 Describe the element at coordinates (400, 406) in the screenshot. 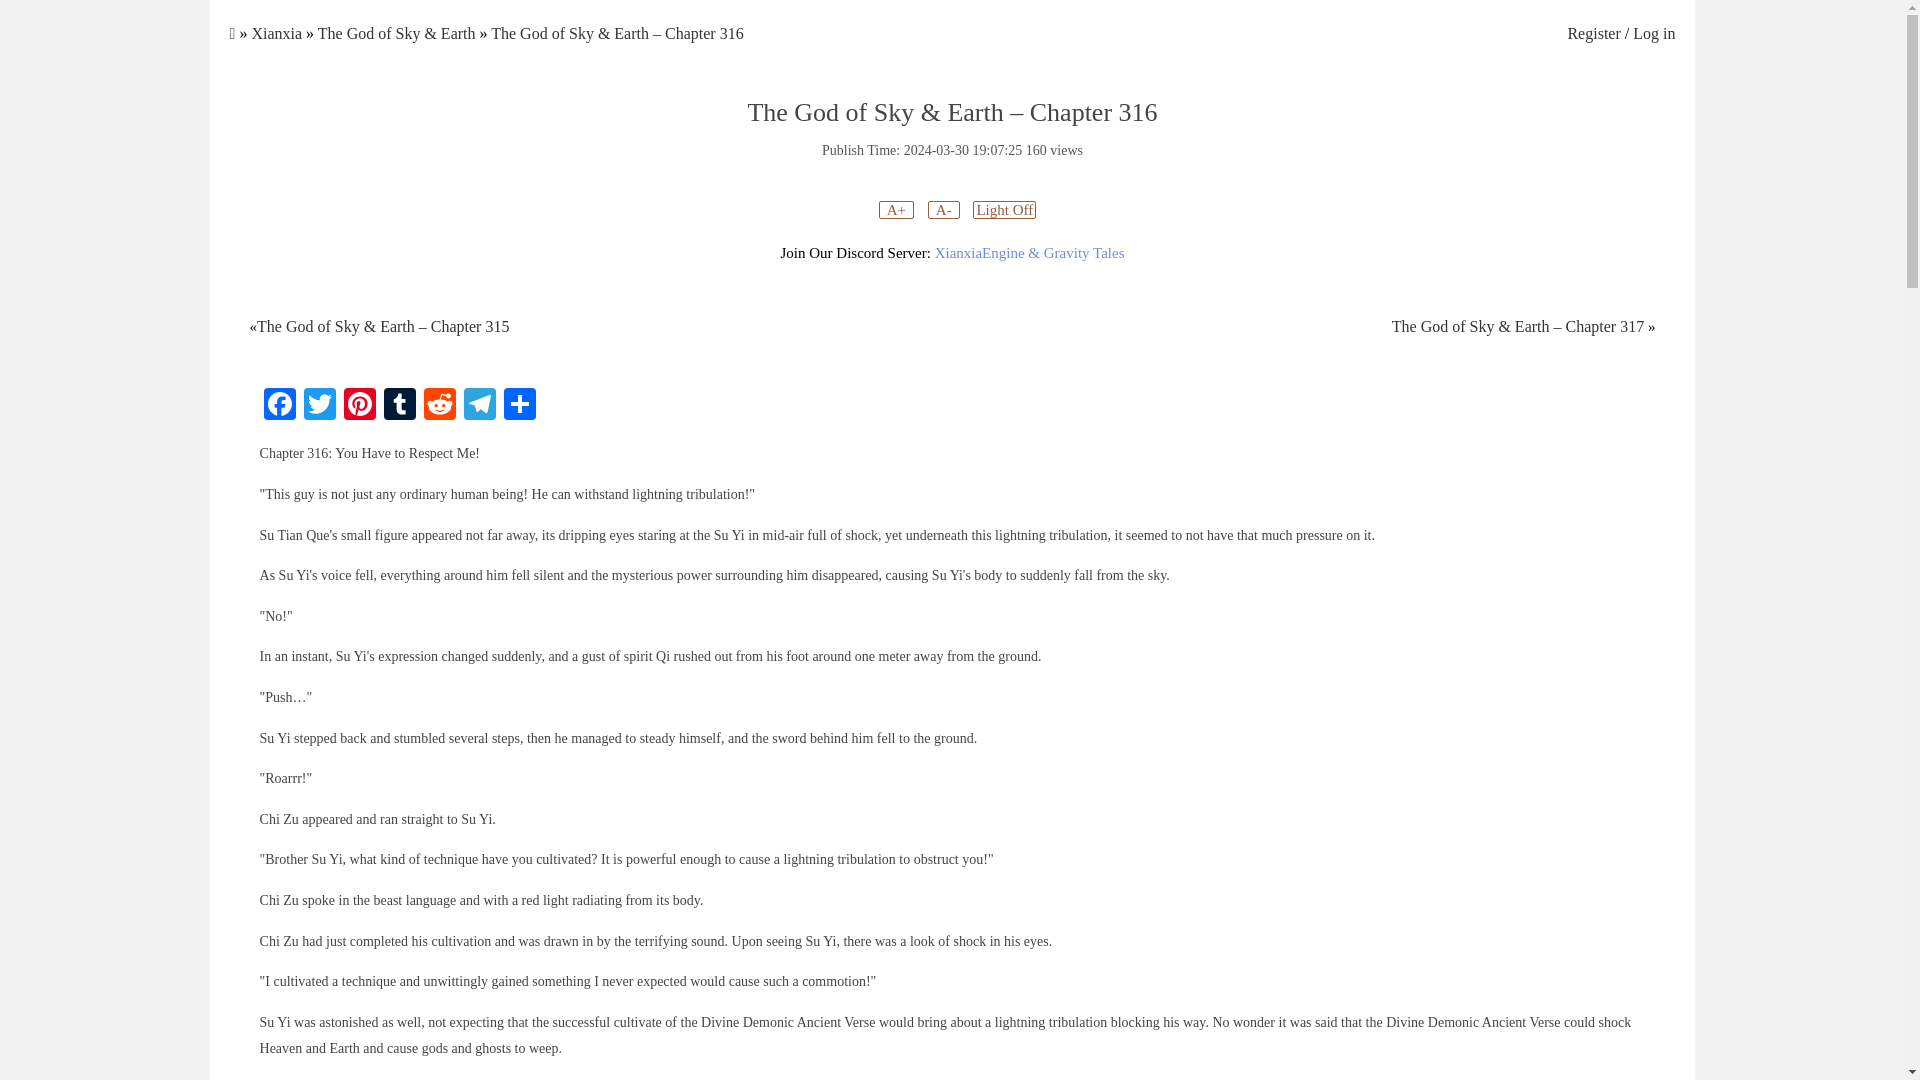

I see `Tumblr` at that location.